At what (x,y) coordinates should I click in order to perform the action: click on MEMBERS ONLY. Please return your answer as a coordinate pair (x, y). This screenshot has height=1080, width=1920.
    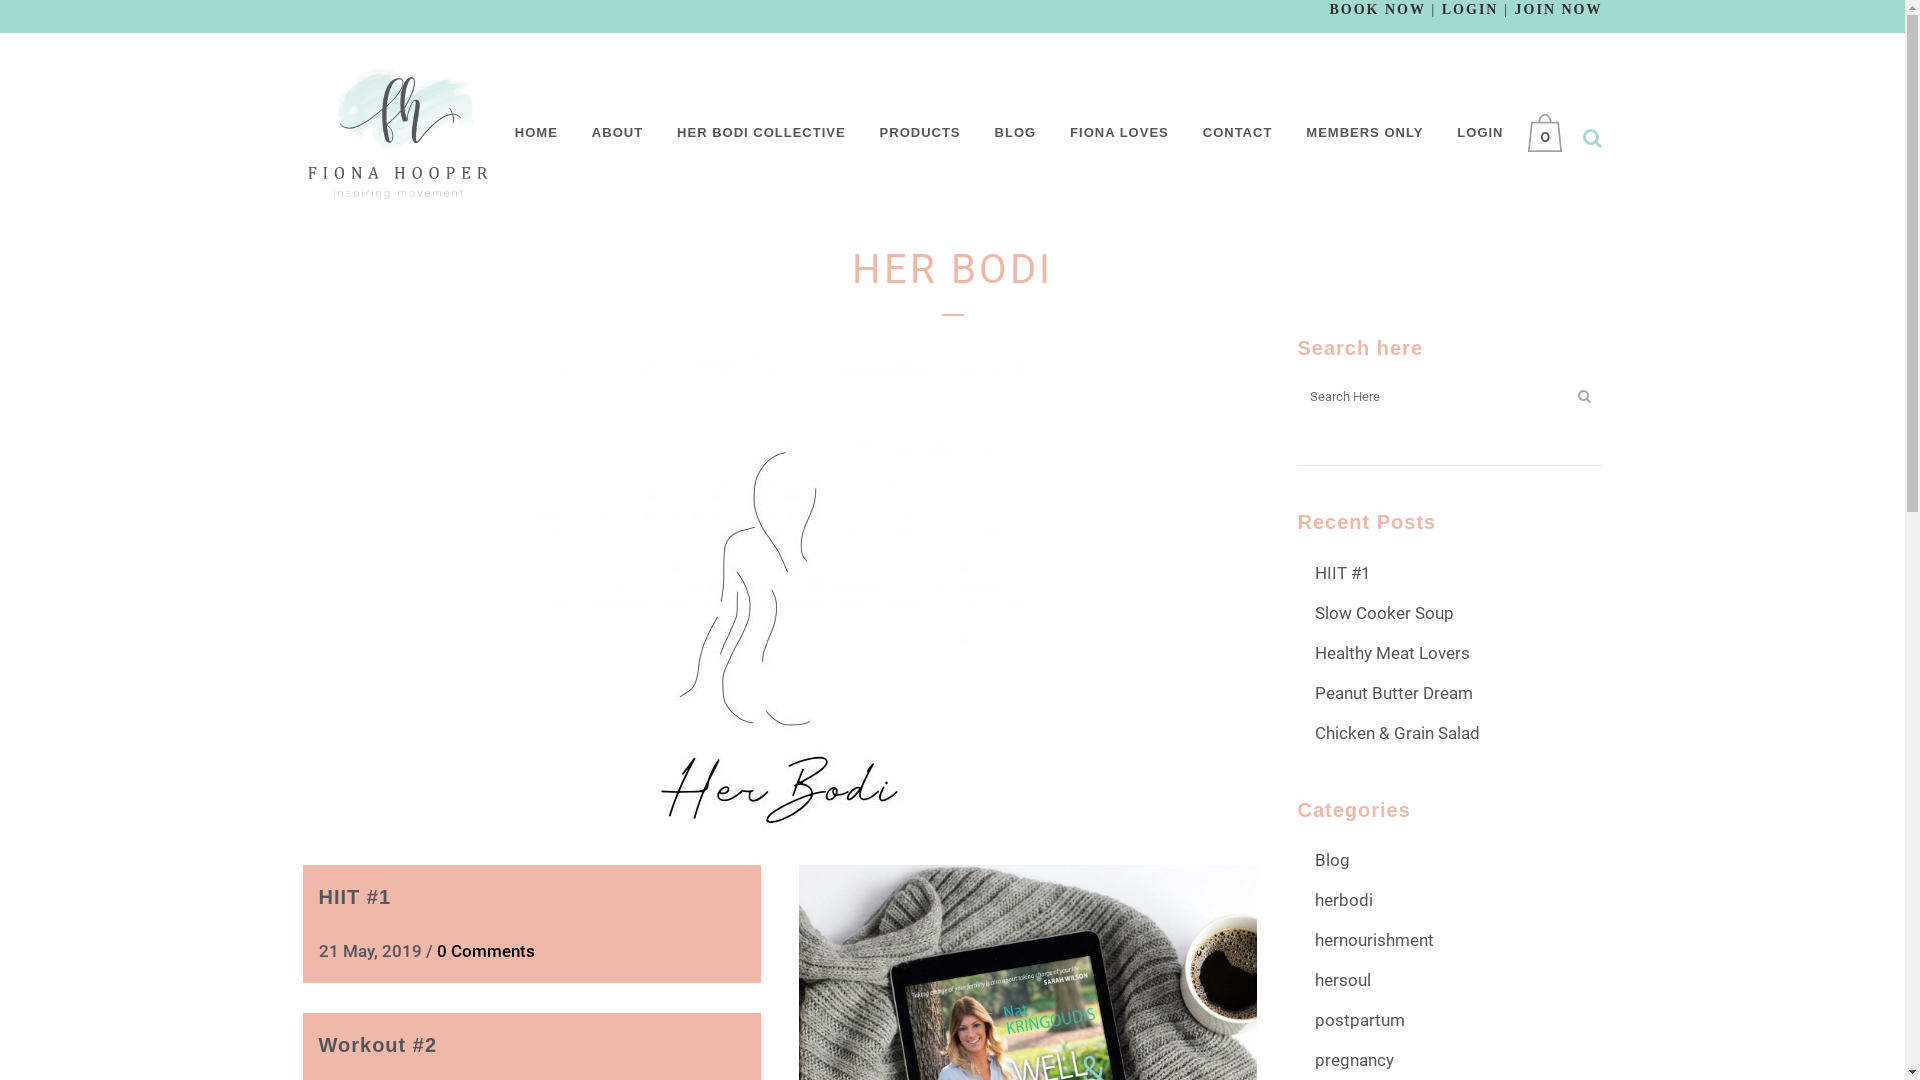
    Looking at the image, I should click on (1364, 133).